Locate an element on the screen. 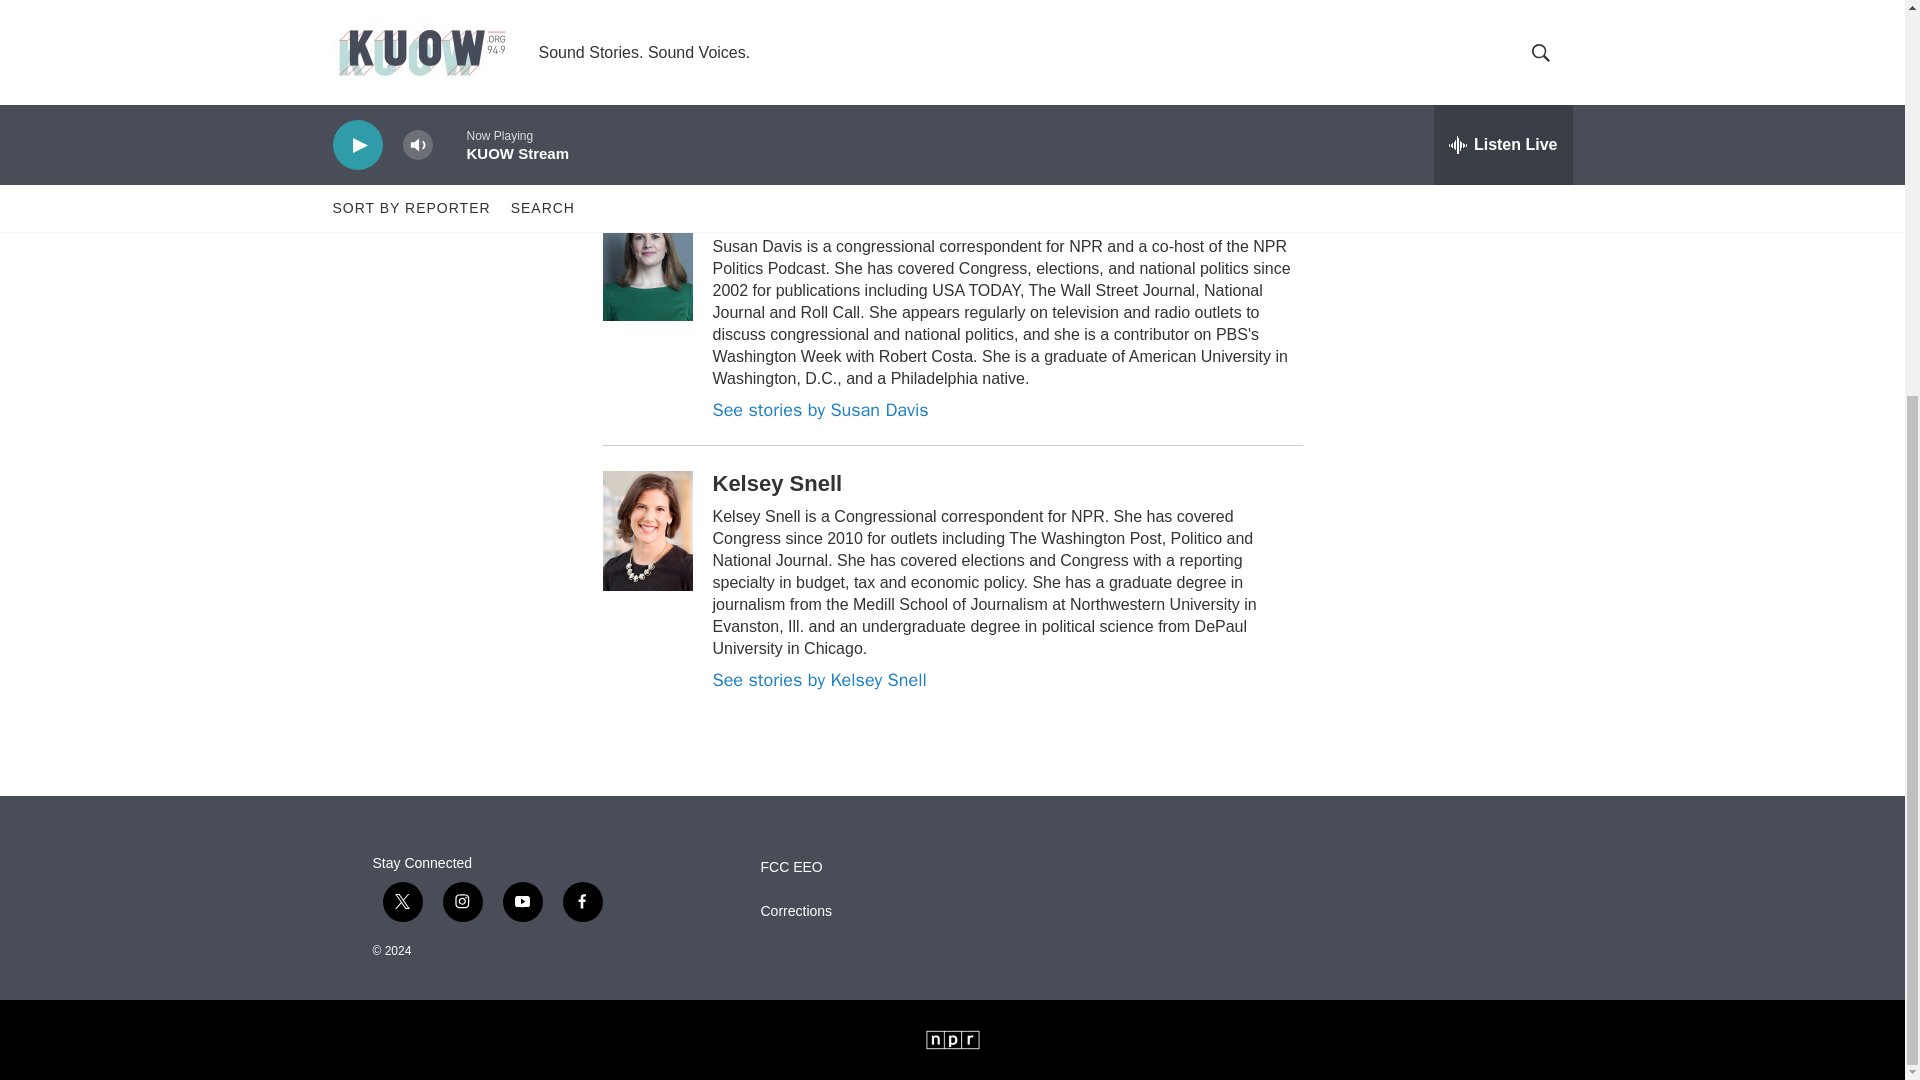  Susan Davis is located at coordinates (429, 15).